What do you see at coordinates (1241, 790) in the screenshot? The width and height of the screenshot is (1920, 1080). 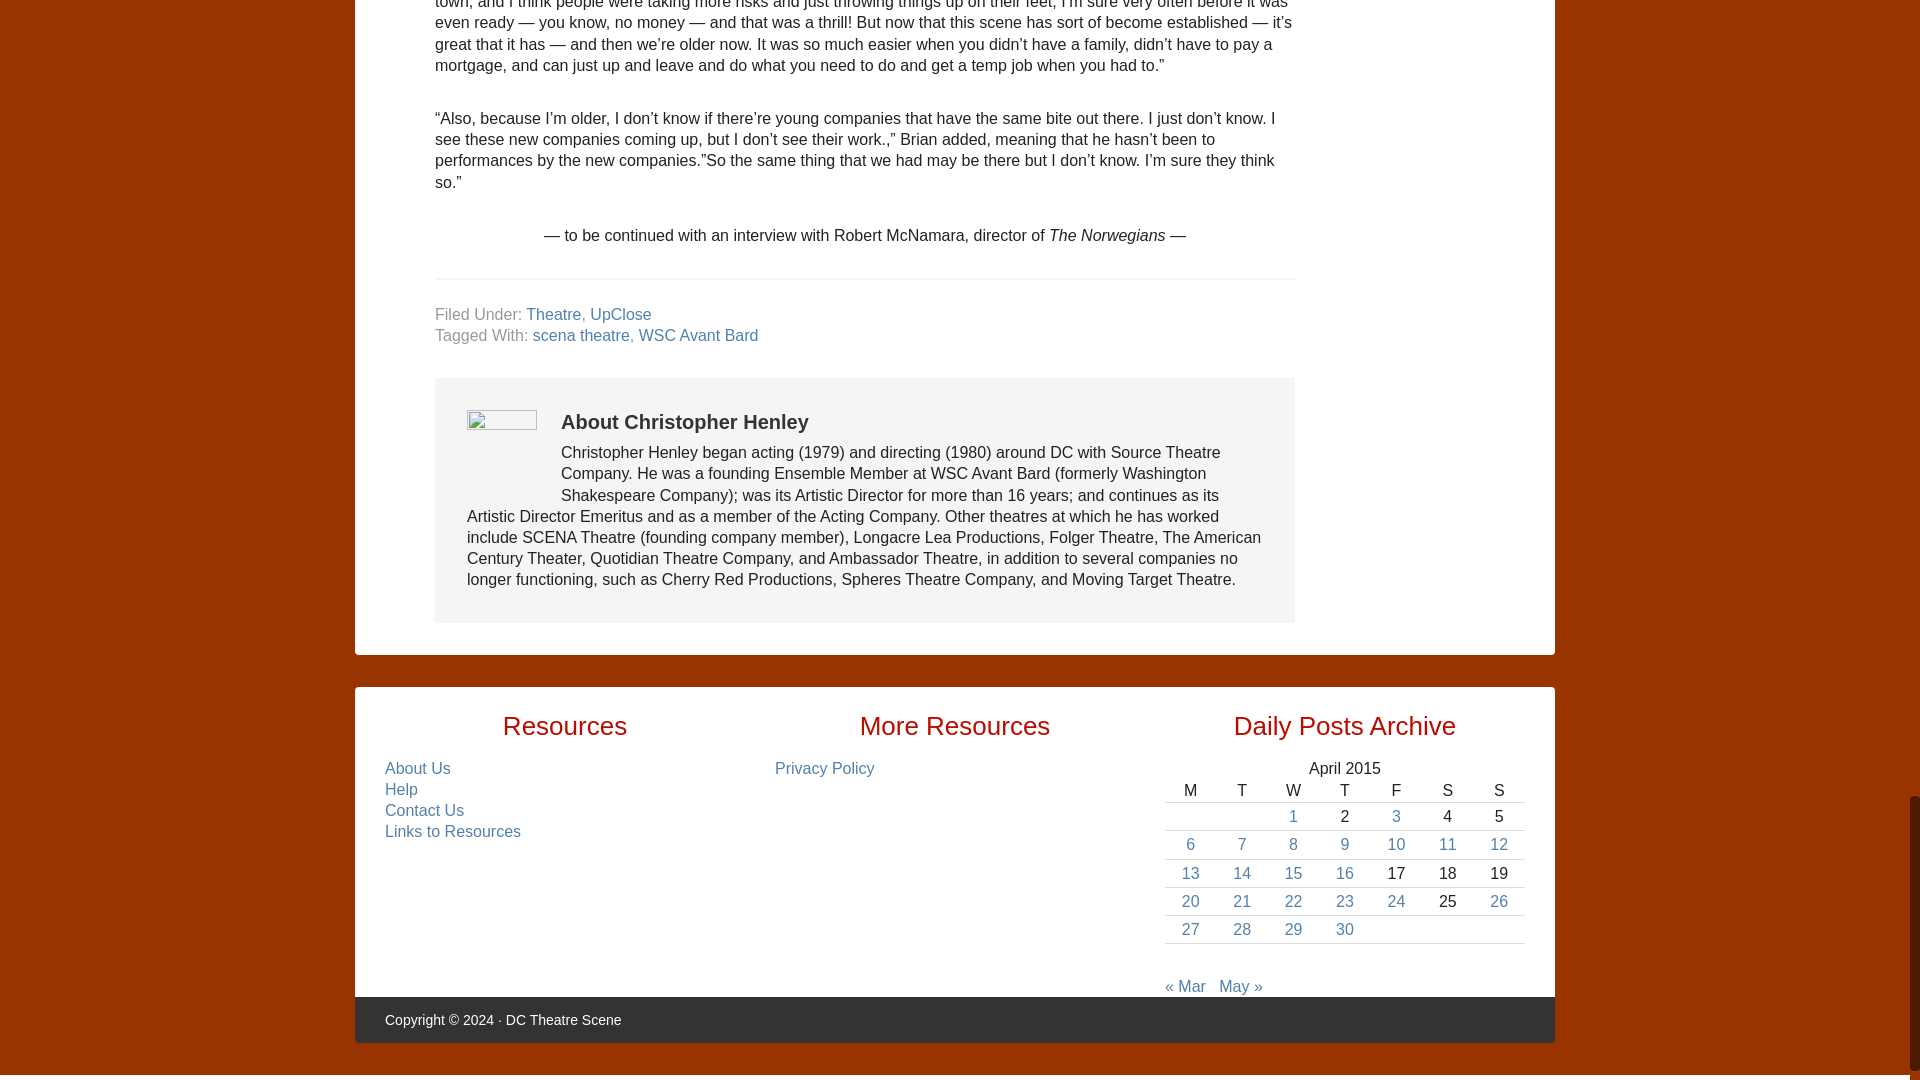 I see `Tuesday` at bounding box center [1241, 790].